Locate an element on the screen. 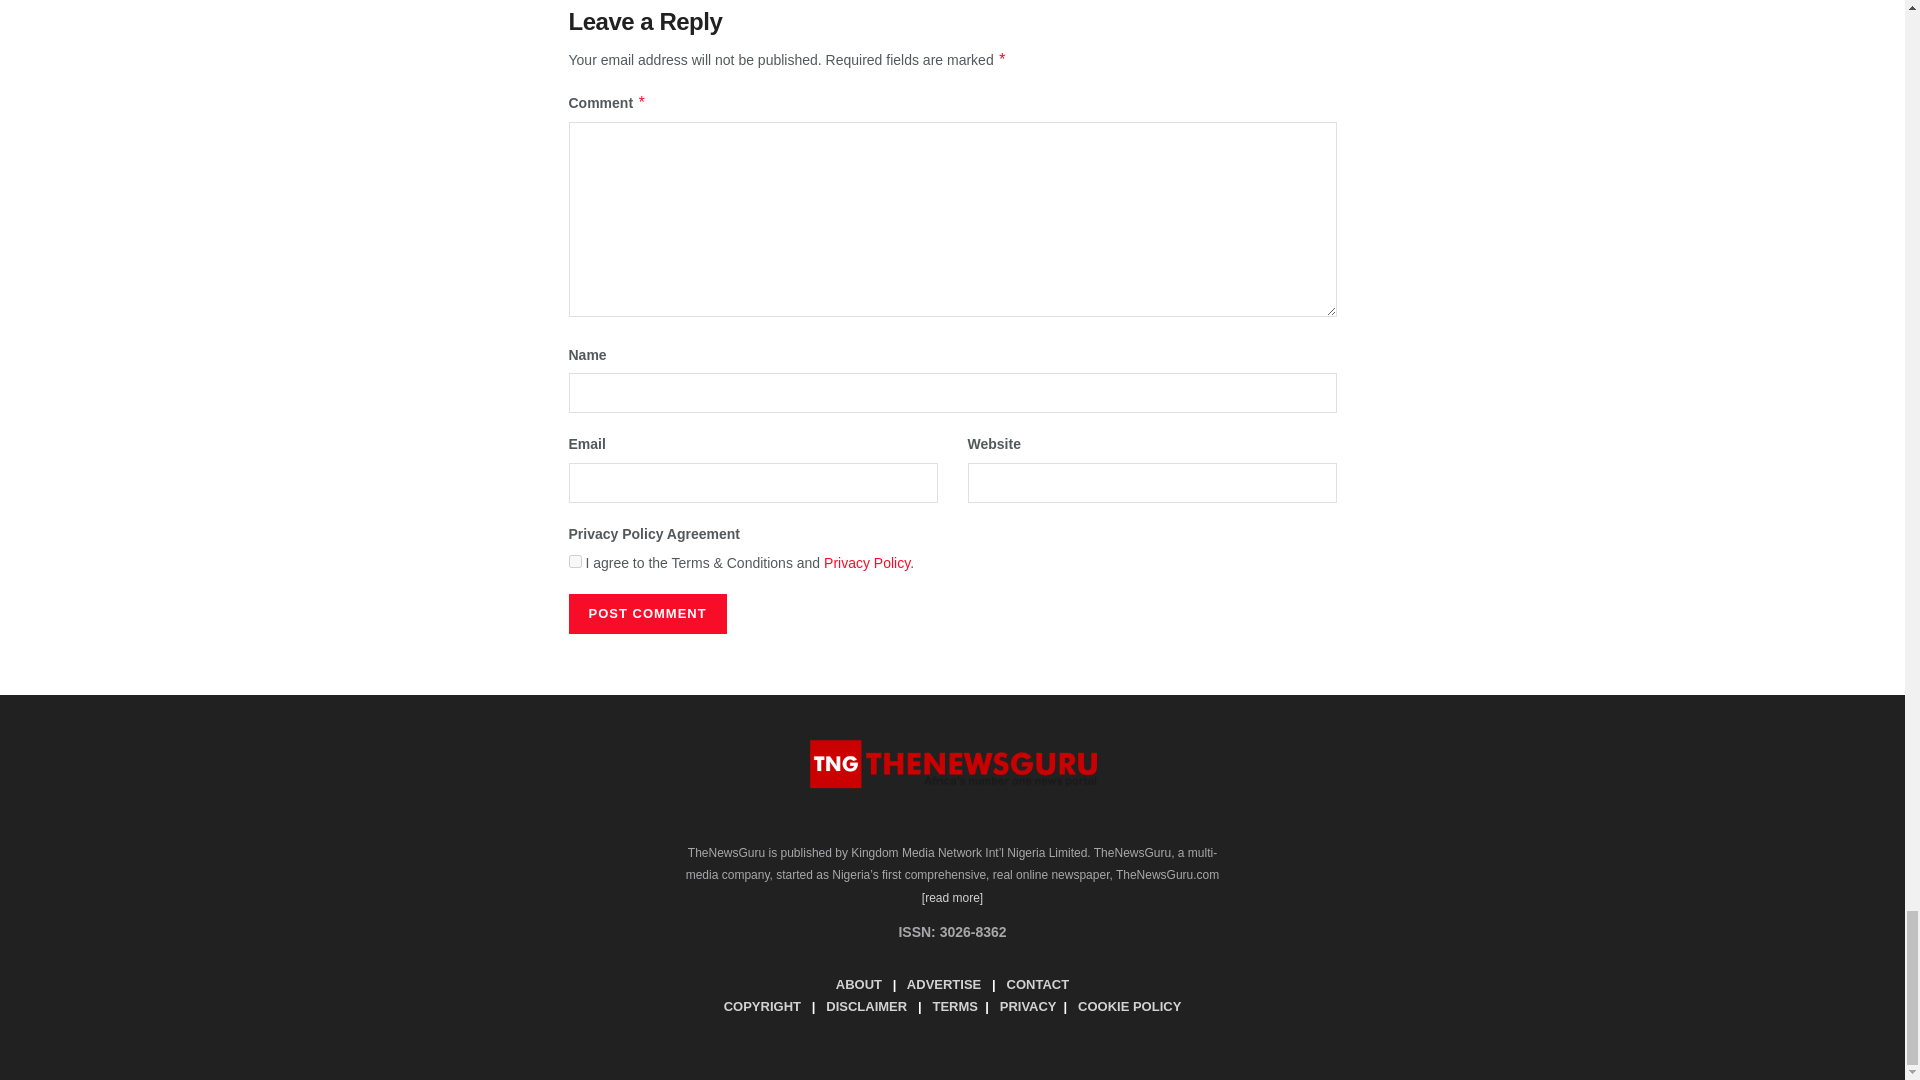 Image resolution: width=1920 pixels, height=1080 pixels. on is located at coordinates (574, 562).